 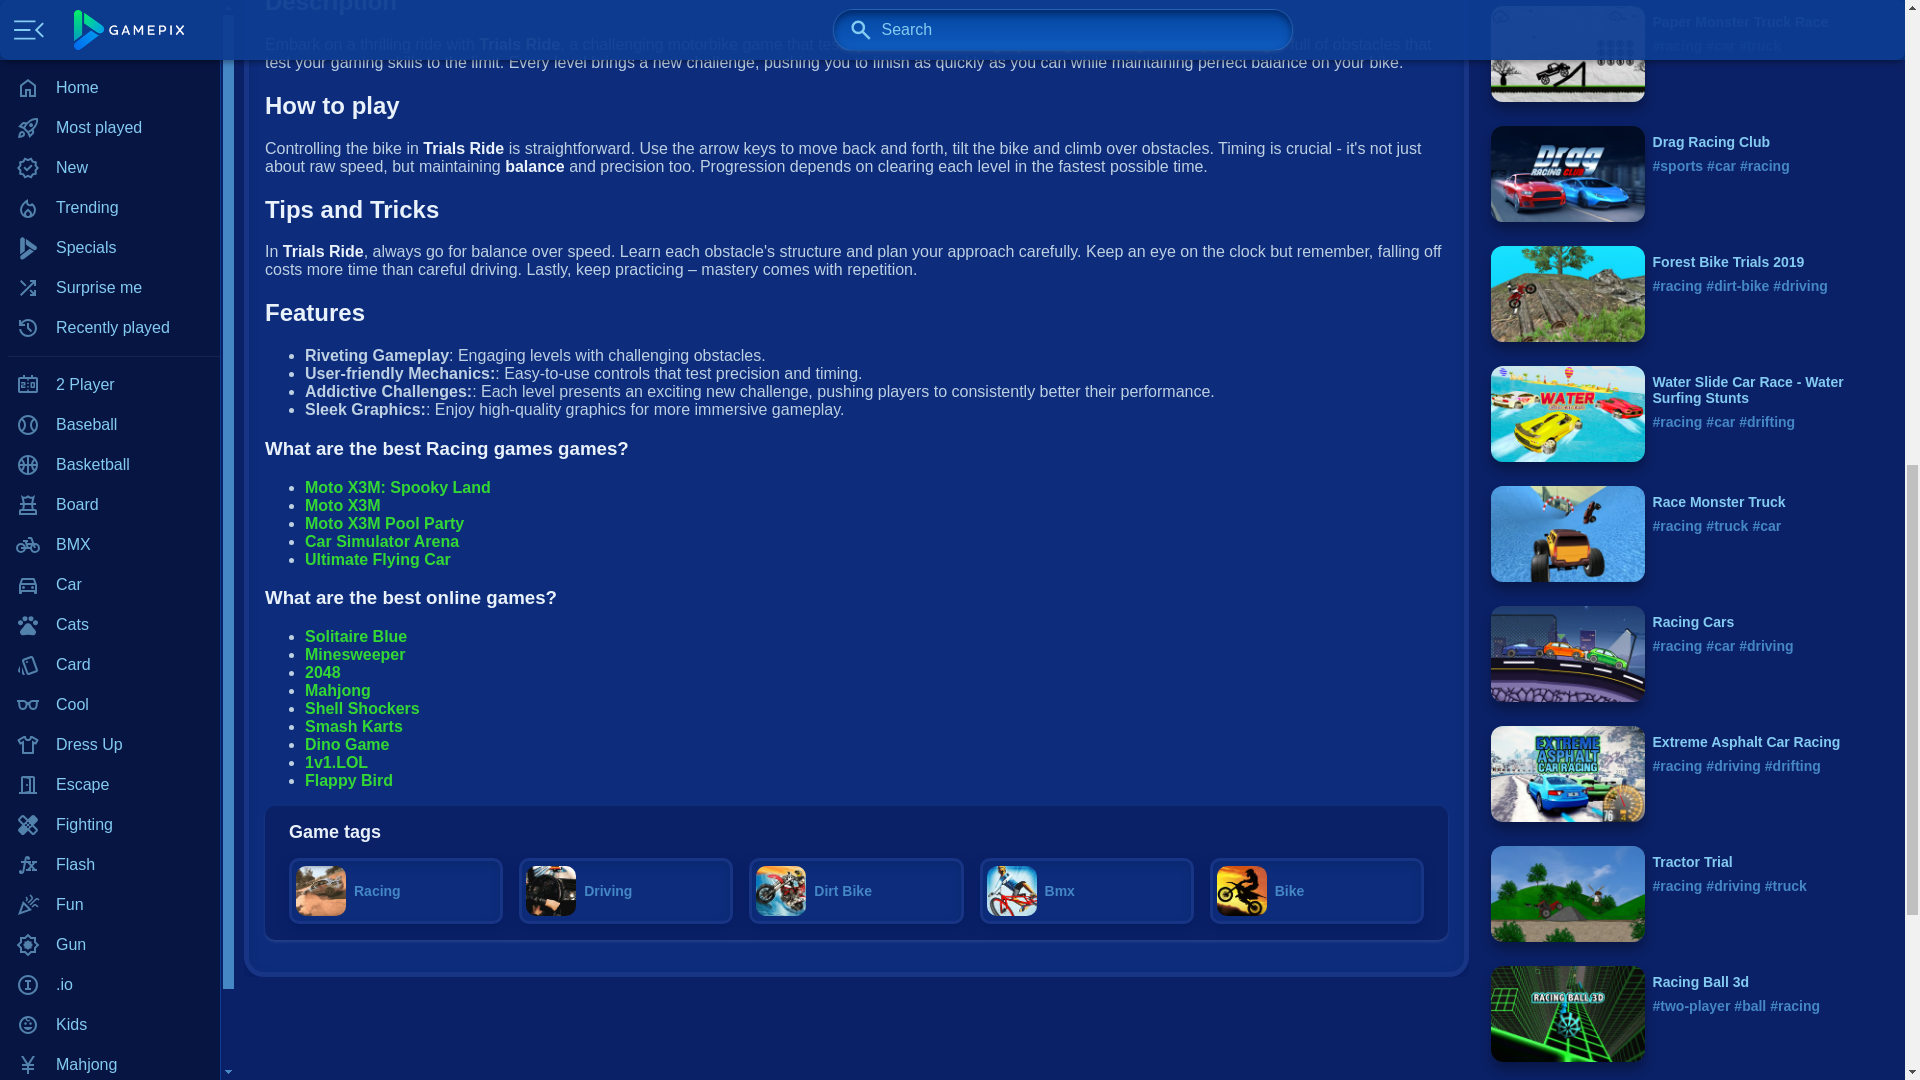 I want to click on Snake, so click(x=110, y=345).